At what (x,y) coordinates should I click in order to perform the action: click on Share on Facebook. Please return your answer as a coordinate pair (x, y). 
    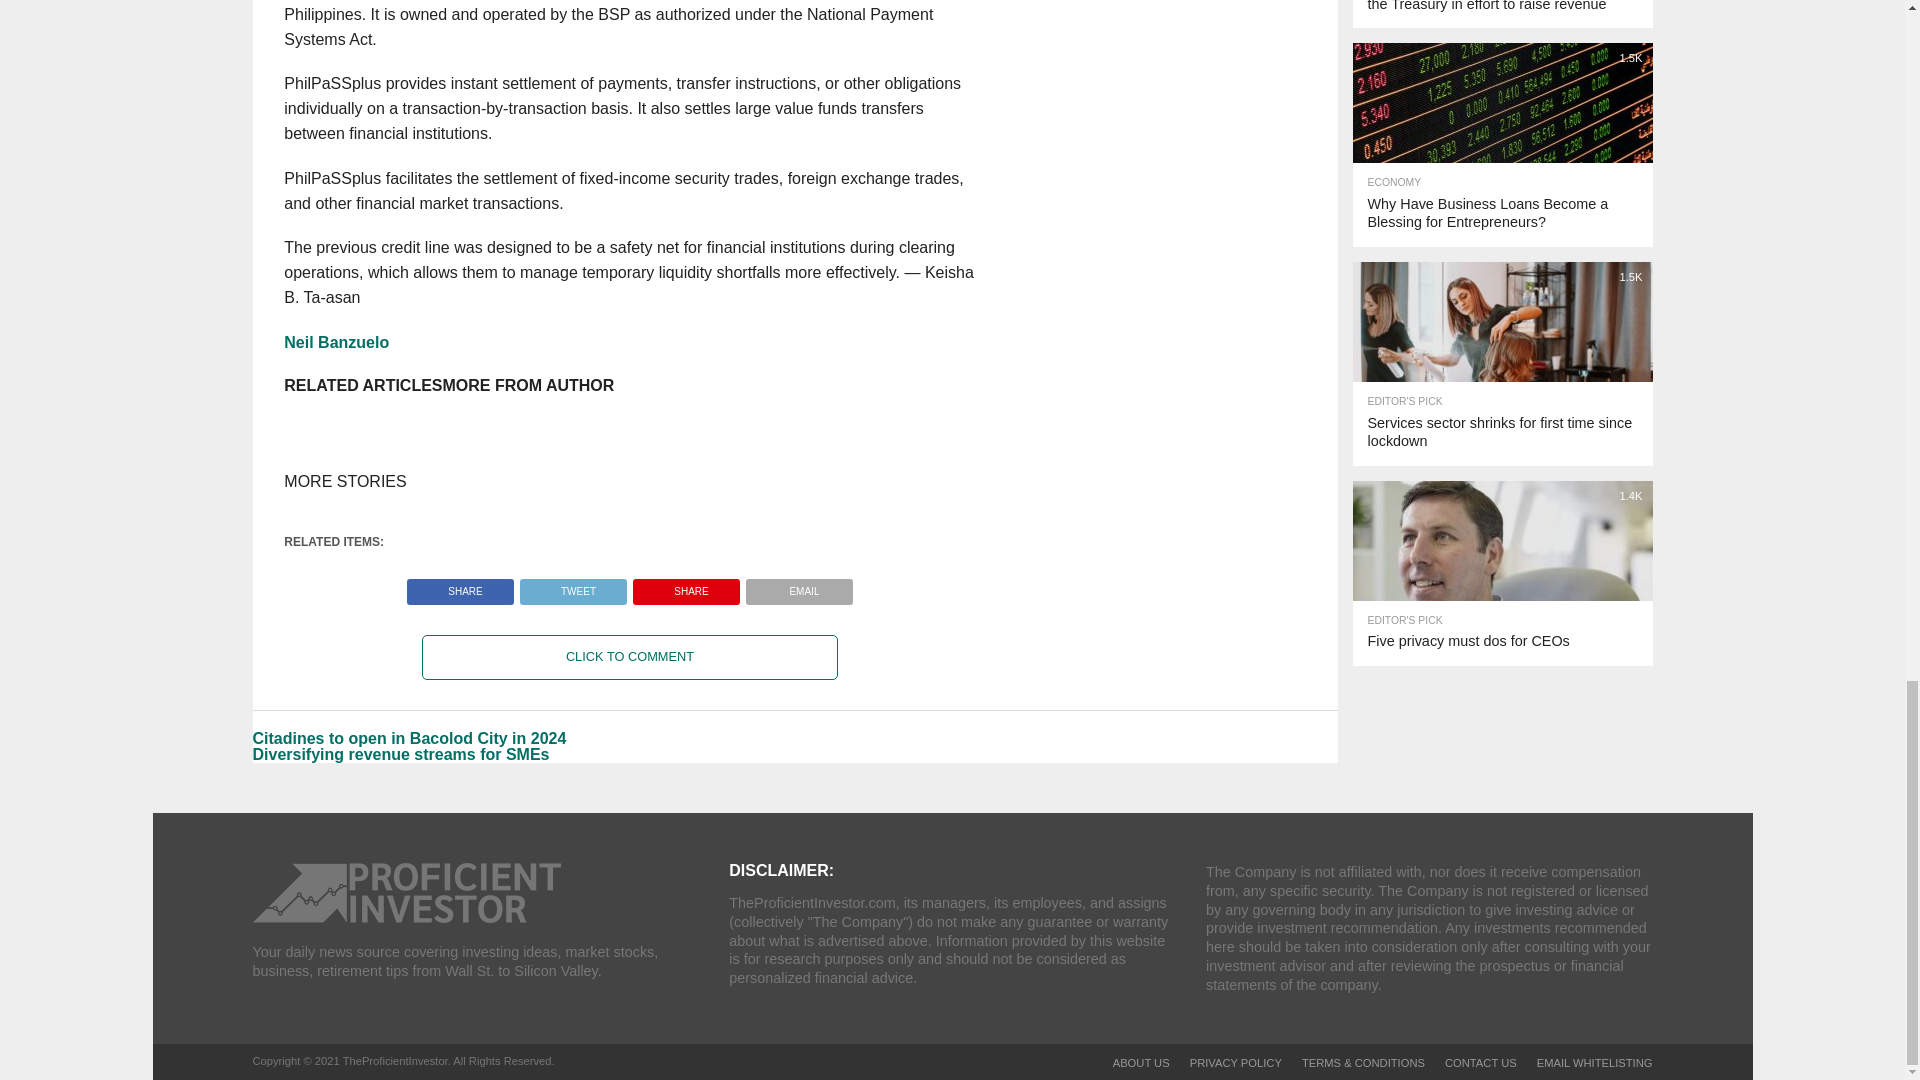
    Looking at the image, I should click on (460, 586).